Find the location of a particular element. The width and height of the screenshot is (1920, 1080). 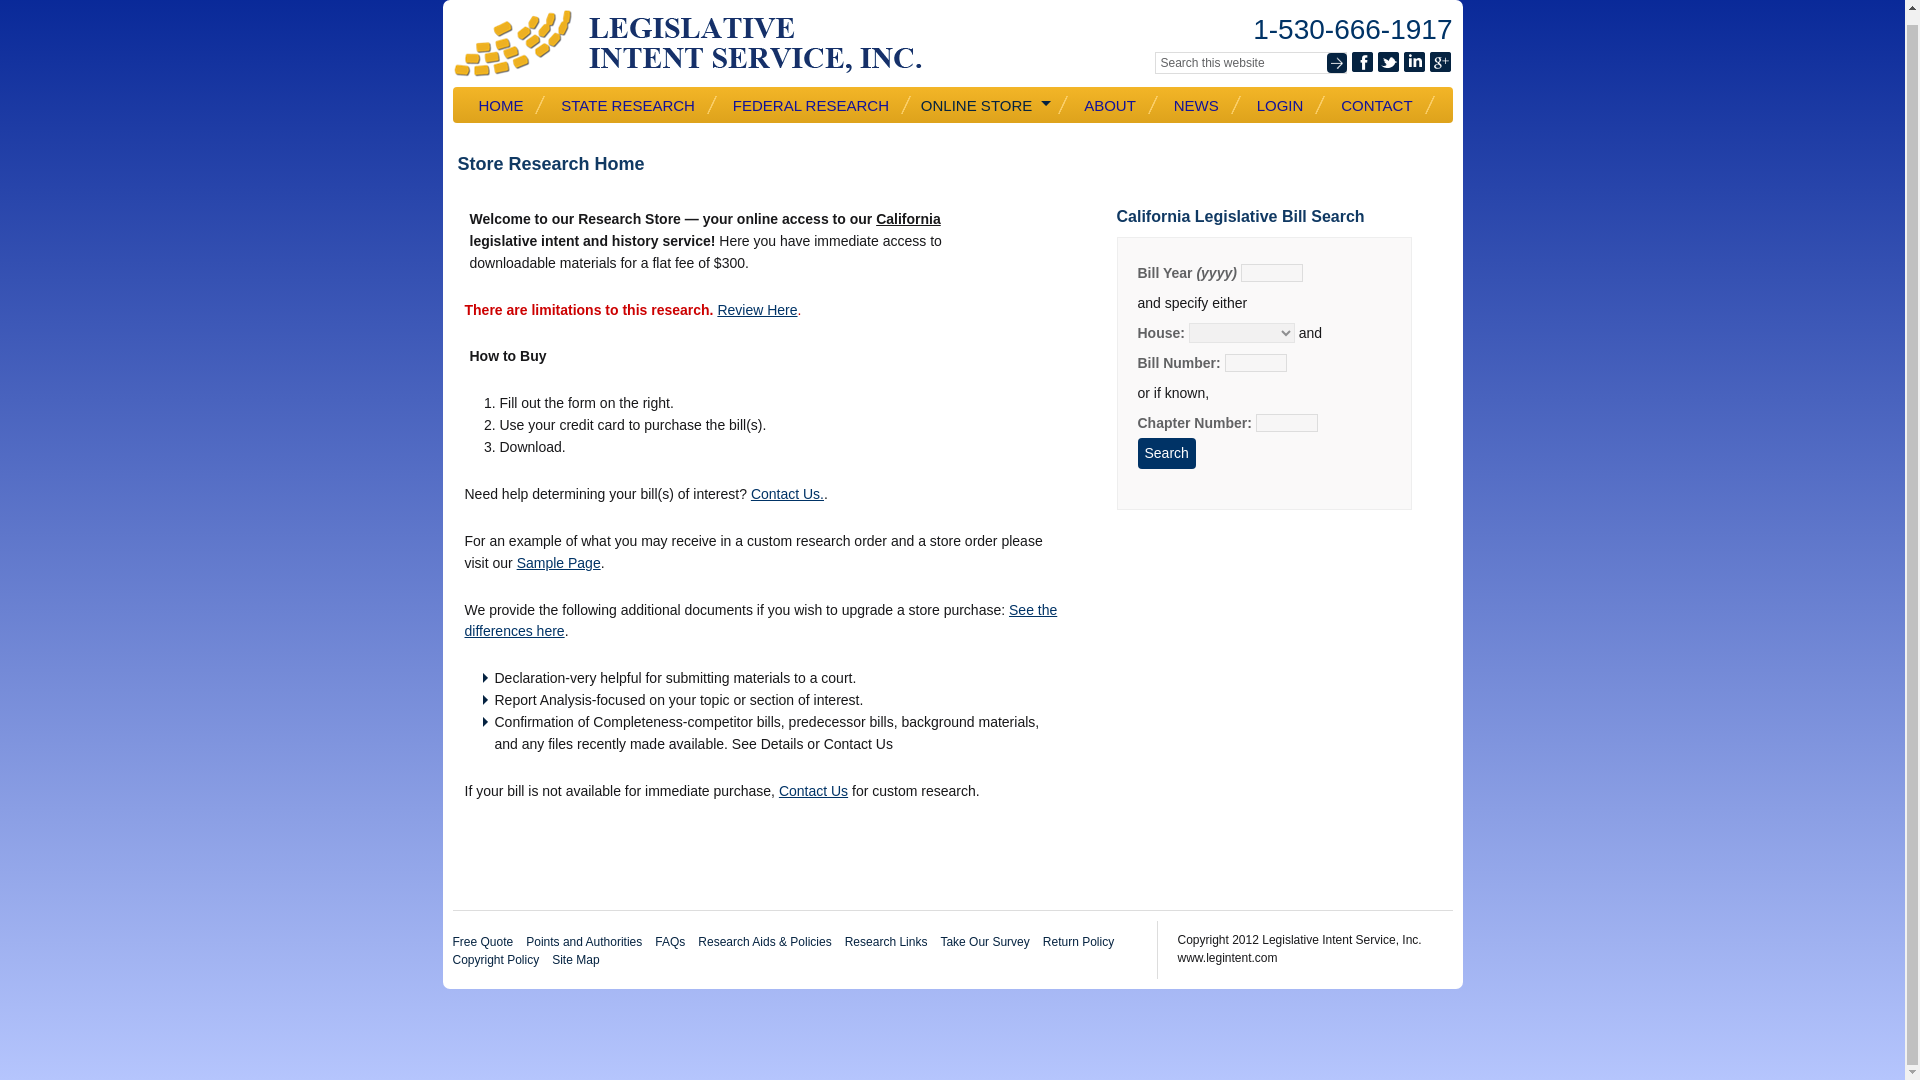

STATE RESEARCH is located at coordinates (634, 105).